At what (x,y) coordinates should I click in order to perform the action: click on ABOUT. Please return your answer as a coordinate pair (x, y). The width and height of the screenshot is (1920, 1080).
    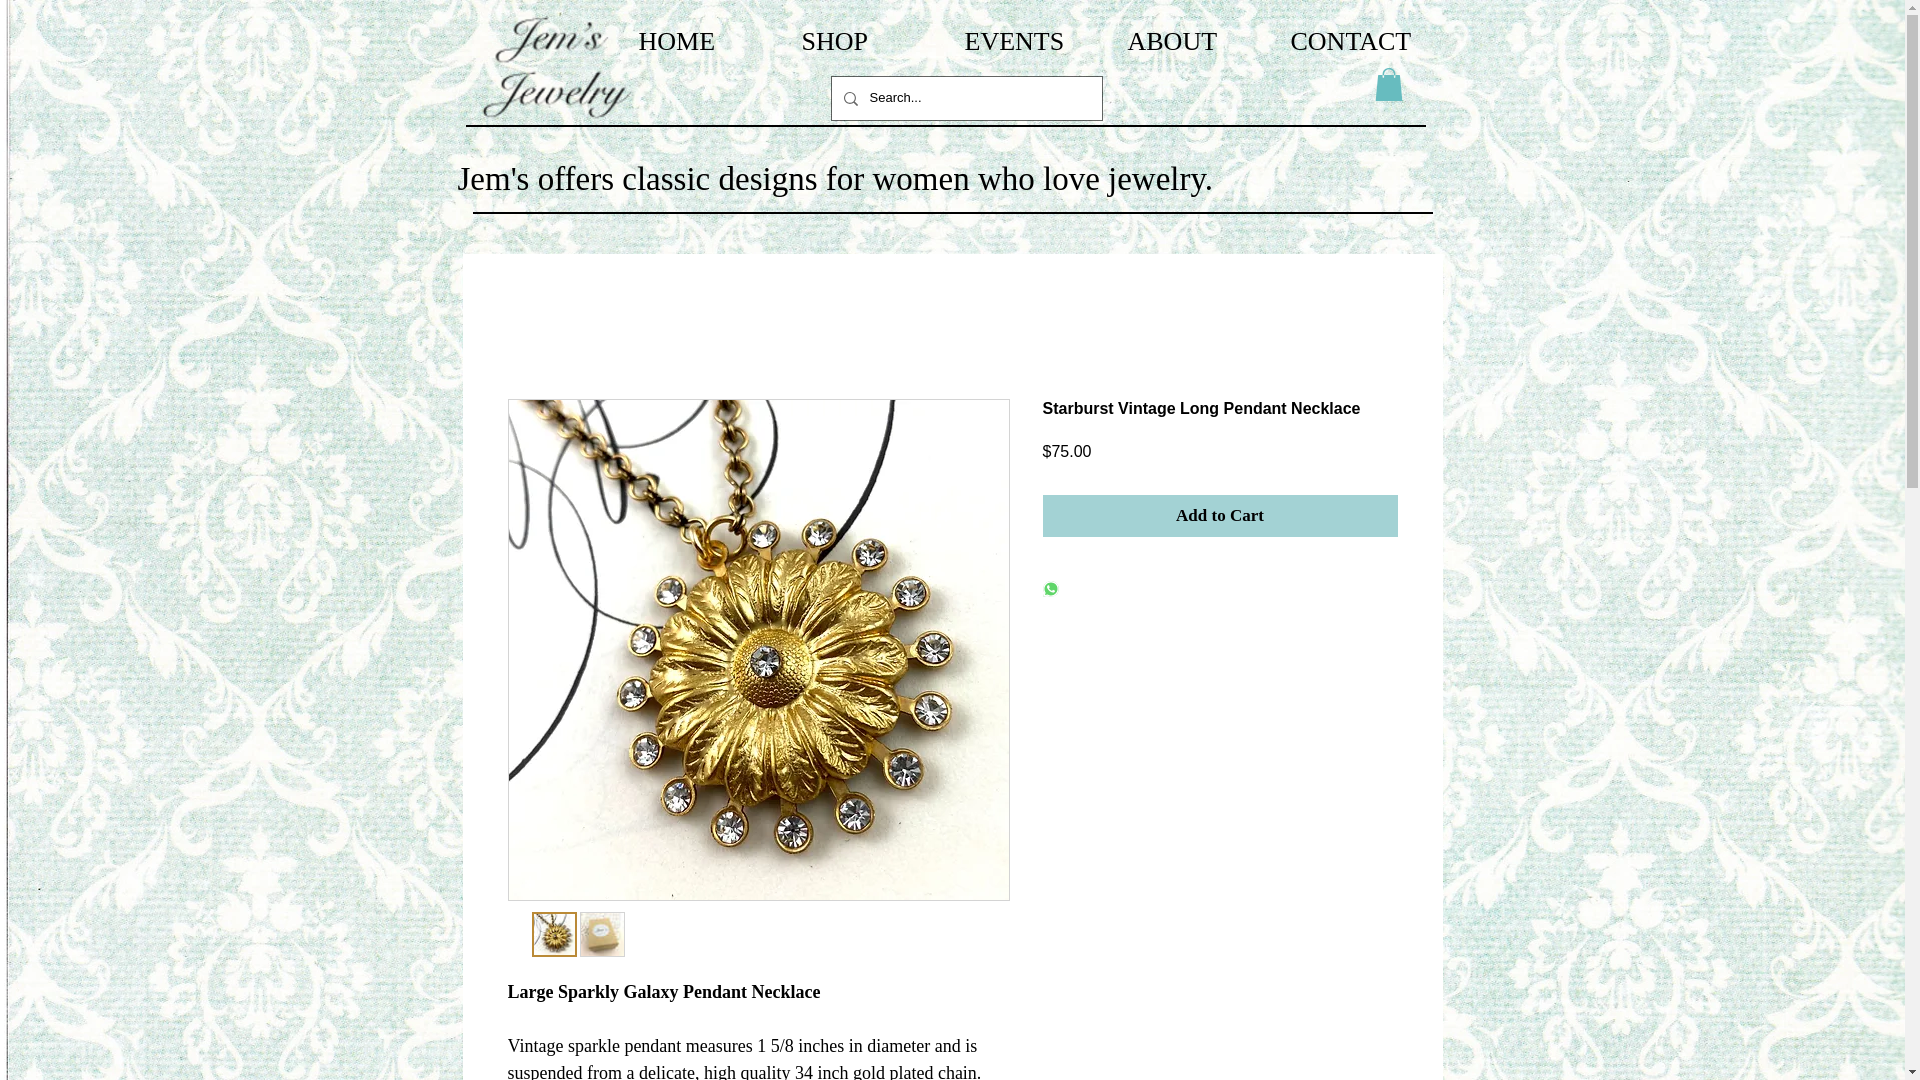
    Looking at the image, I should click on (1198, 42).